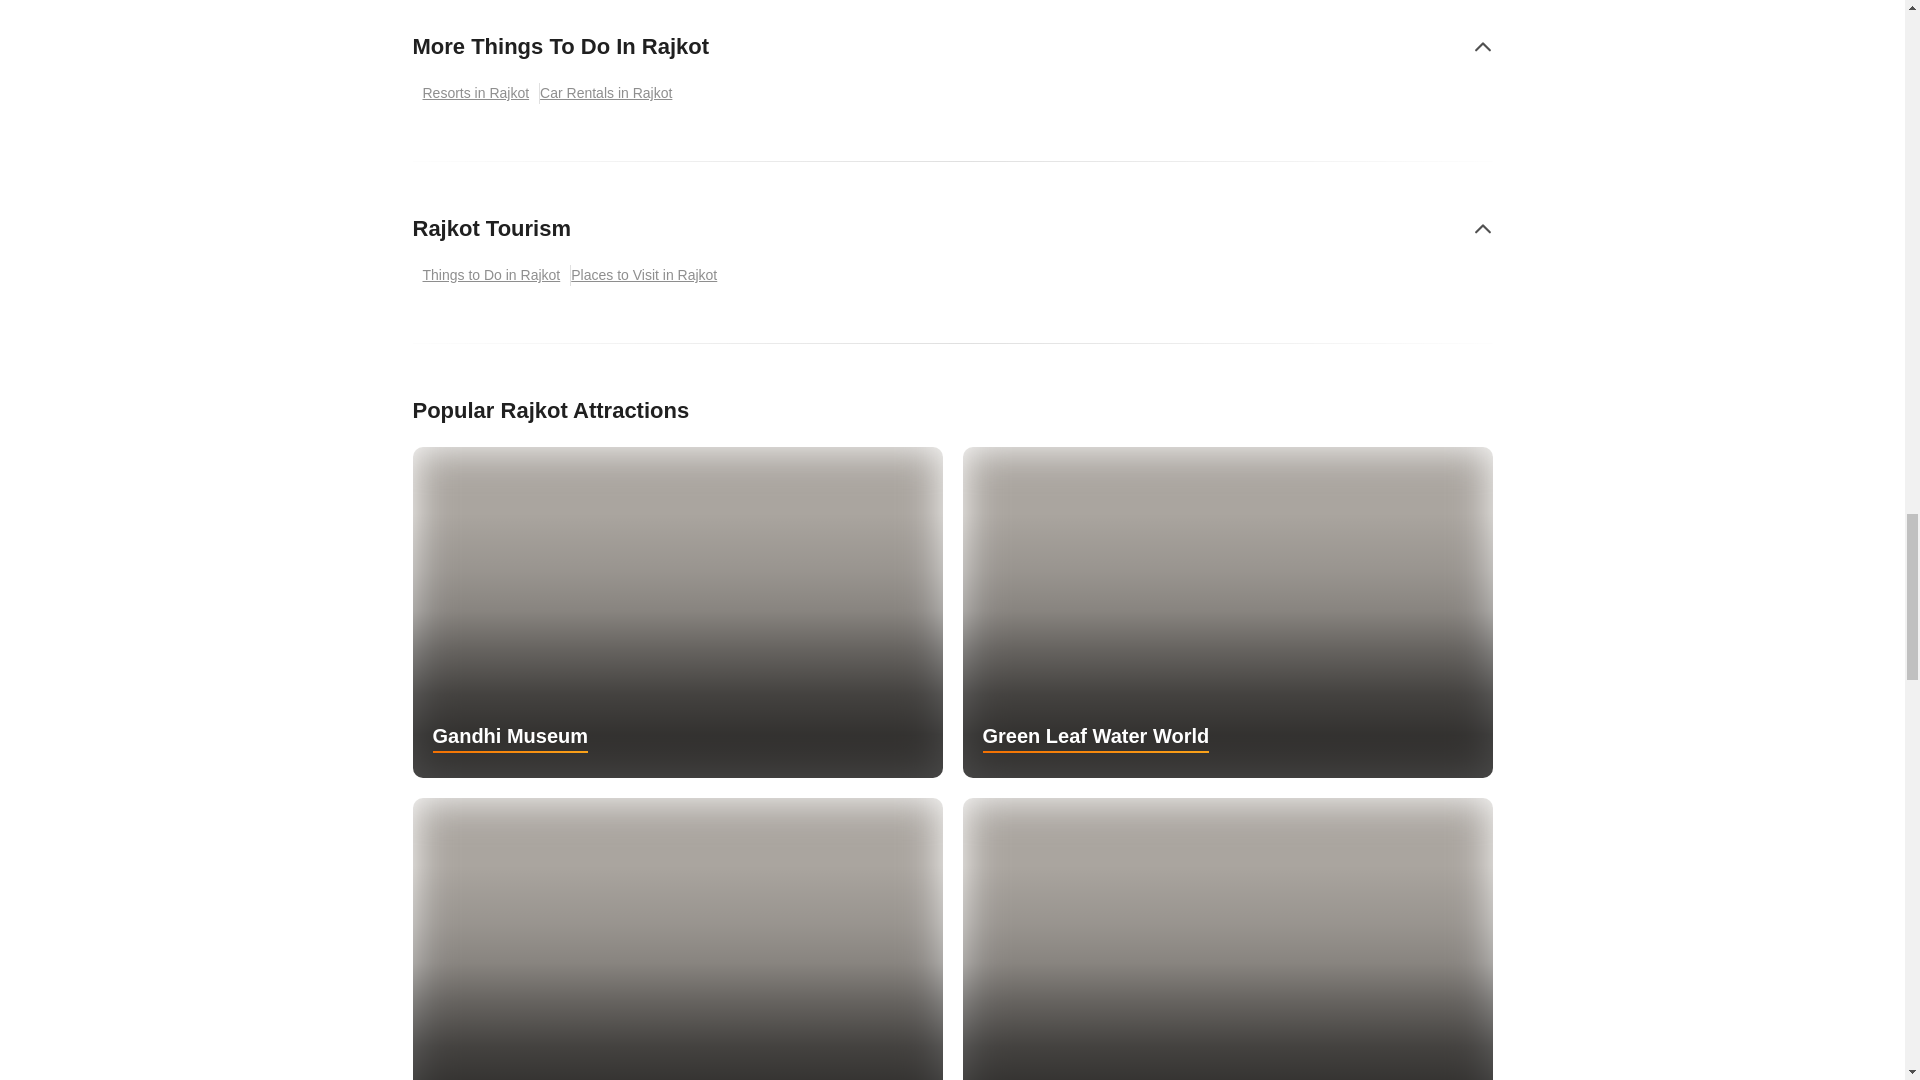  What do you see at coordinates (476, 93) in the screenshot?
I see `Resorts in Rajkot` at bounding box center [476, 93].